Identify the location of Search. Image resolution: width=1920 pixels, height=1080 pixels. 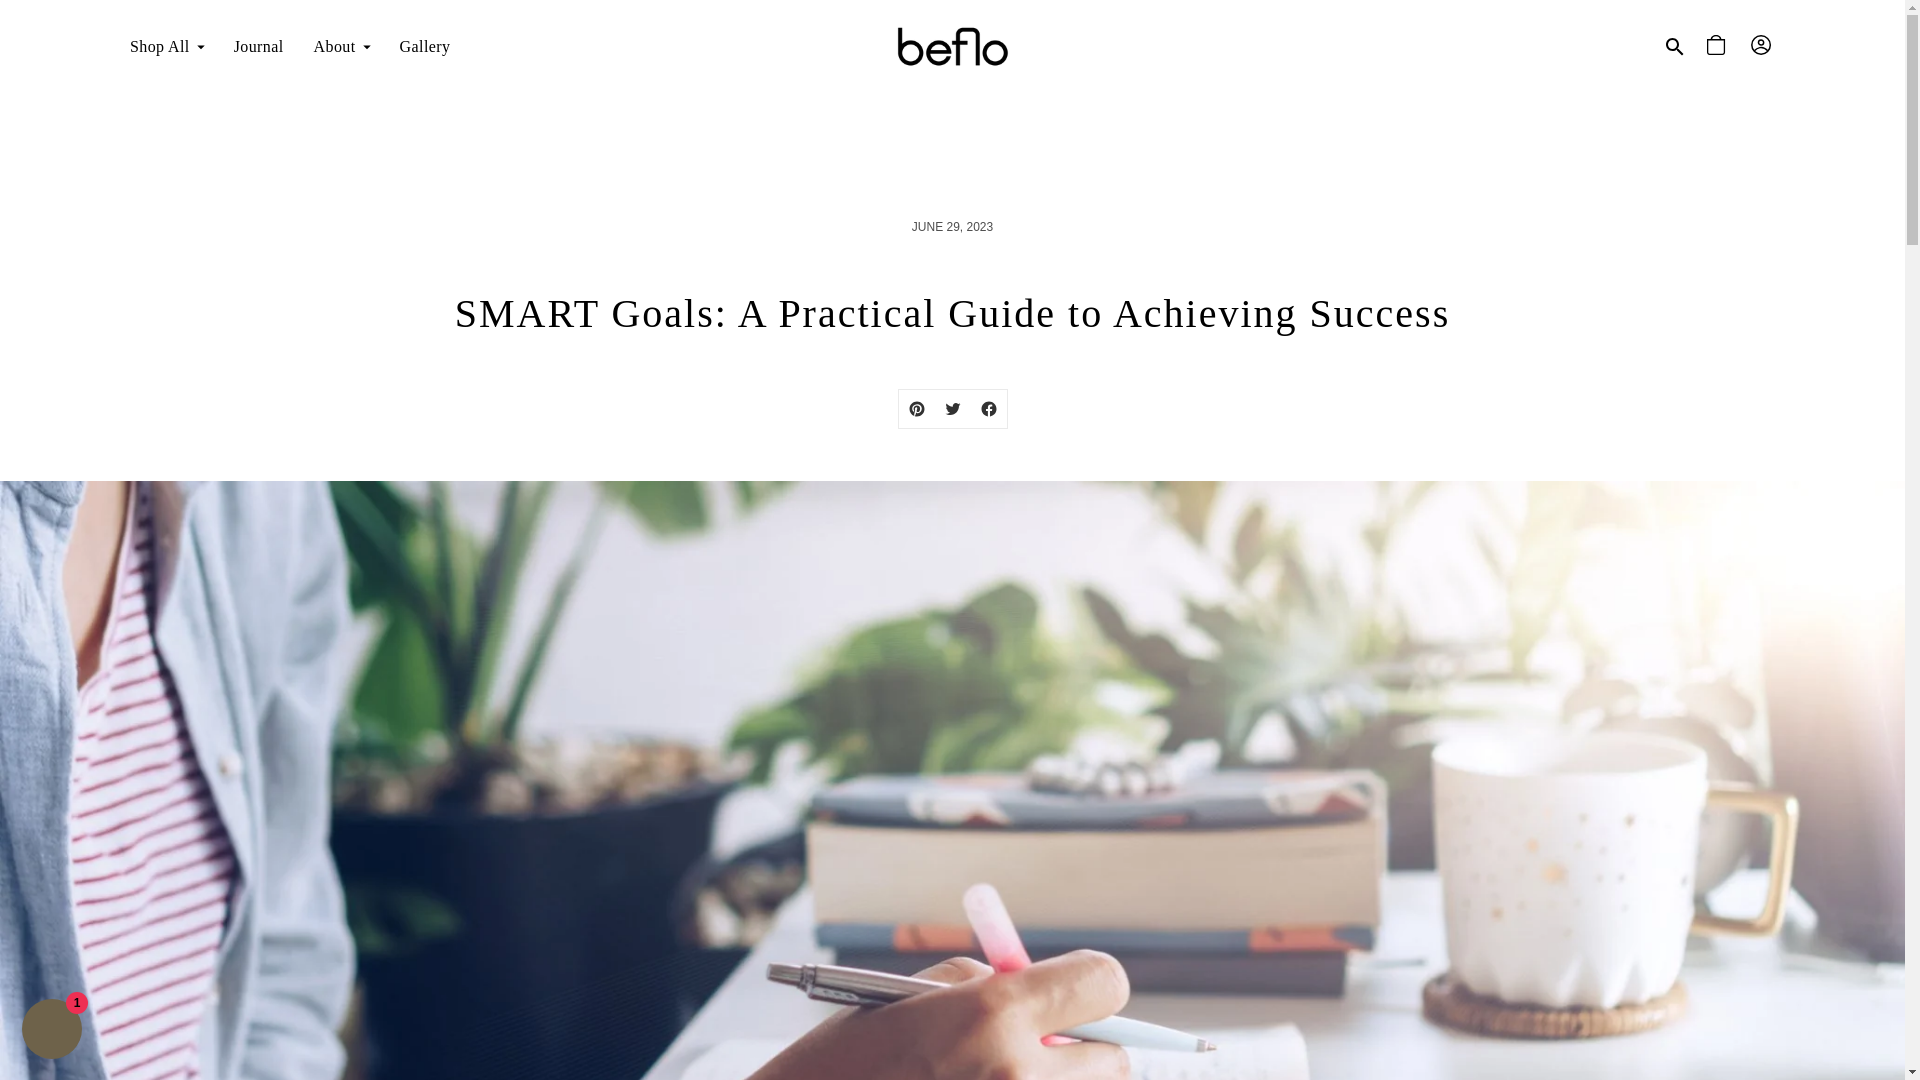
(1675, 46).